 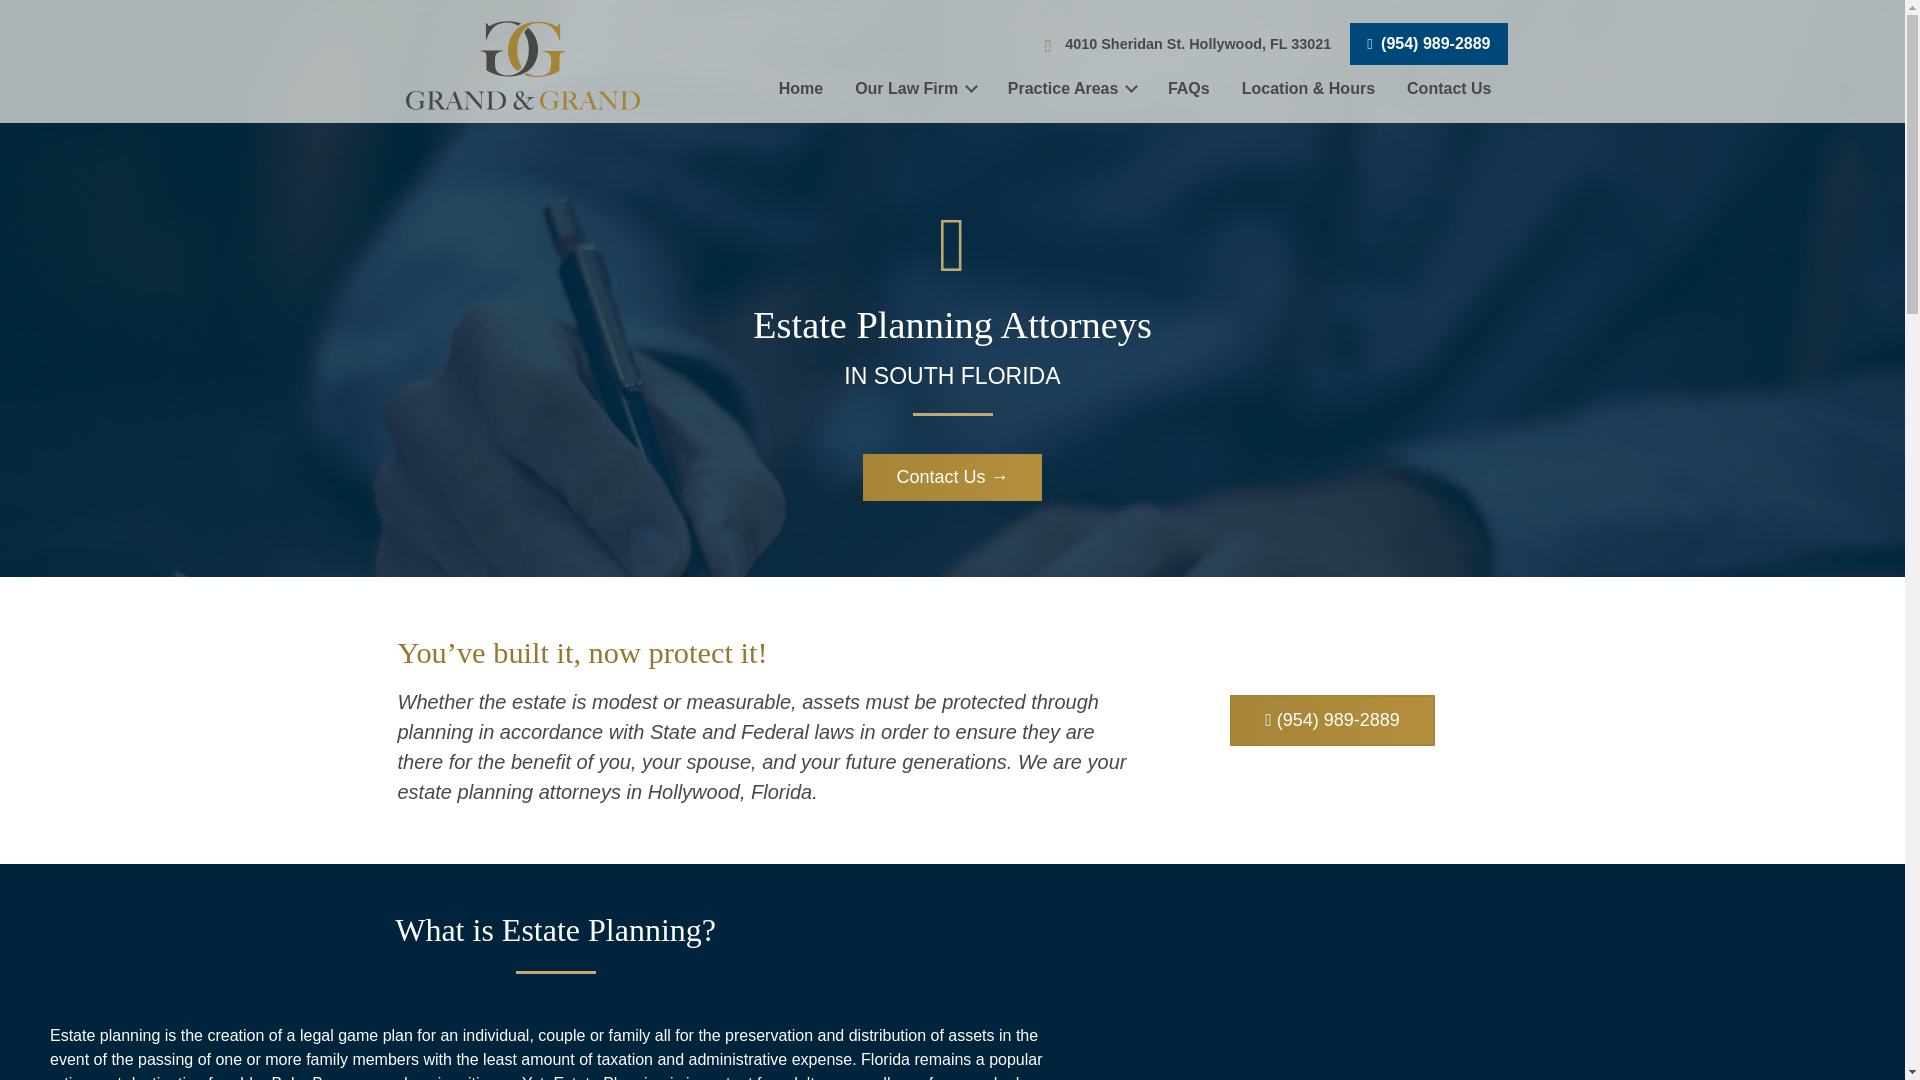 What do you see at coordinates (800, 89) in the screenshot?
I see `Home` at bounding box center [800, 89].